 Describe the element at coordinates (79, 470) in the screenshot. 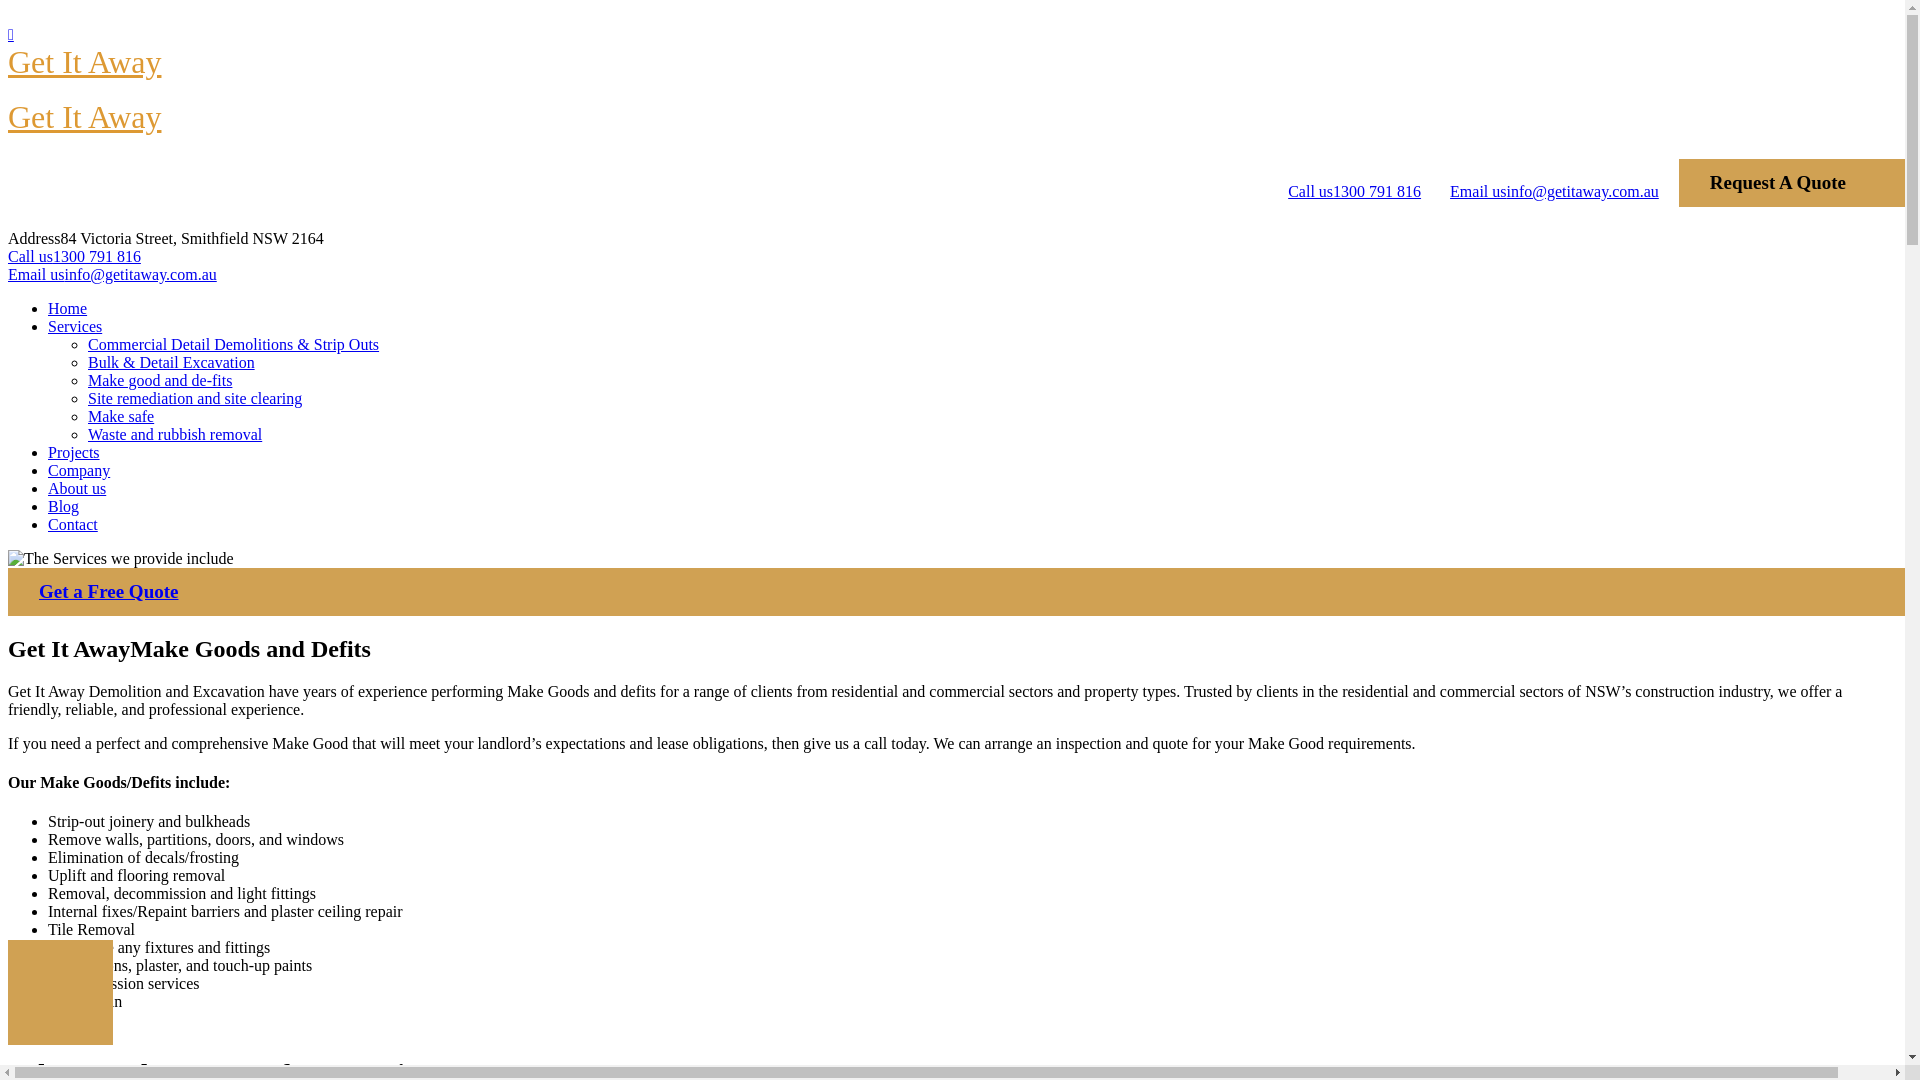

I see `Company` at that location.